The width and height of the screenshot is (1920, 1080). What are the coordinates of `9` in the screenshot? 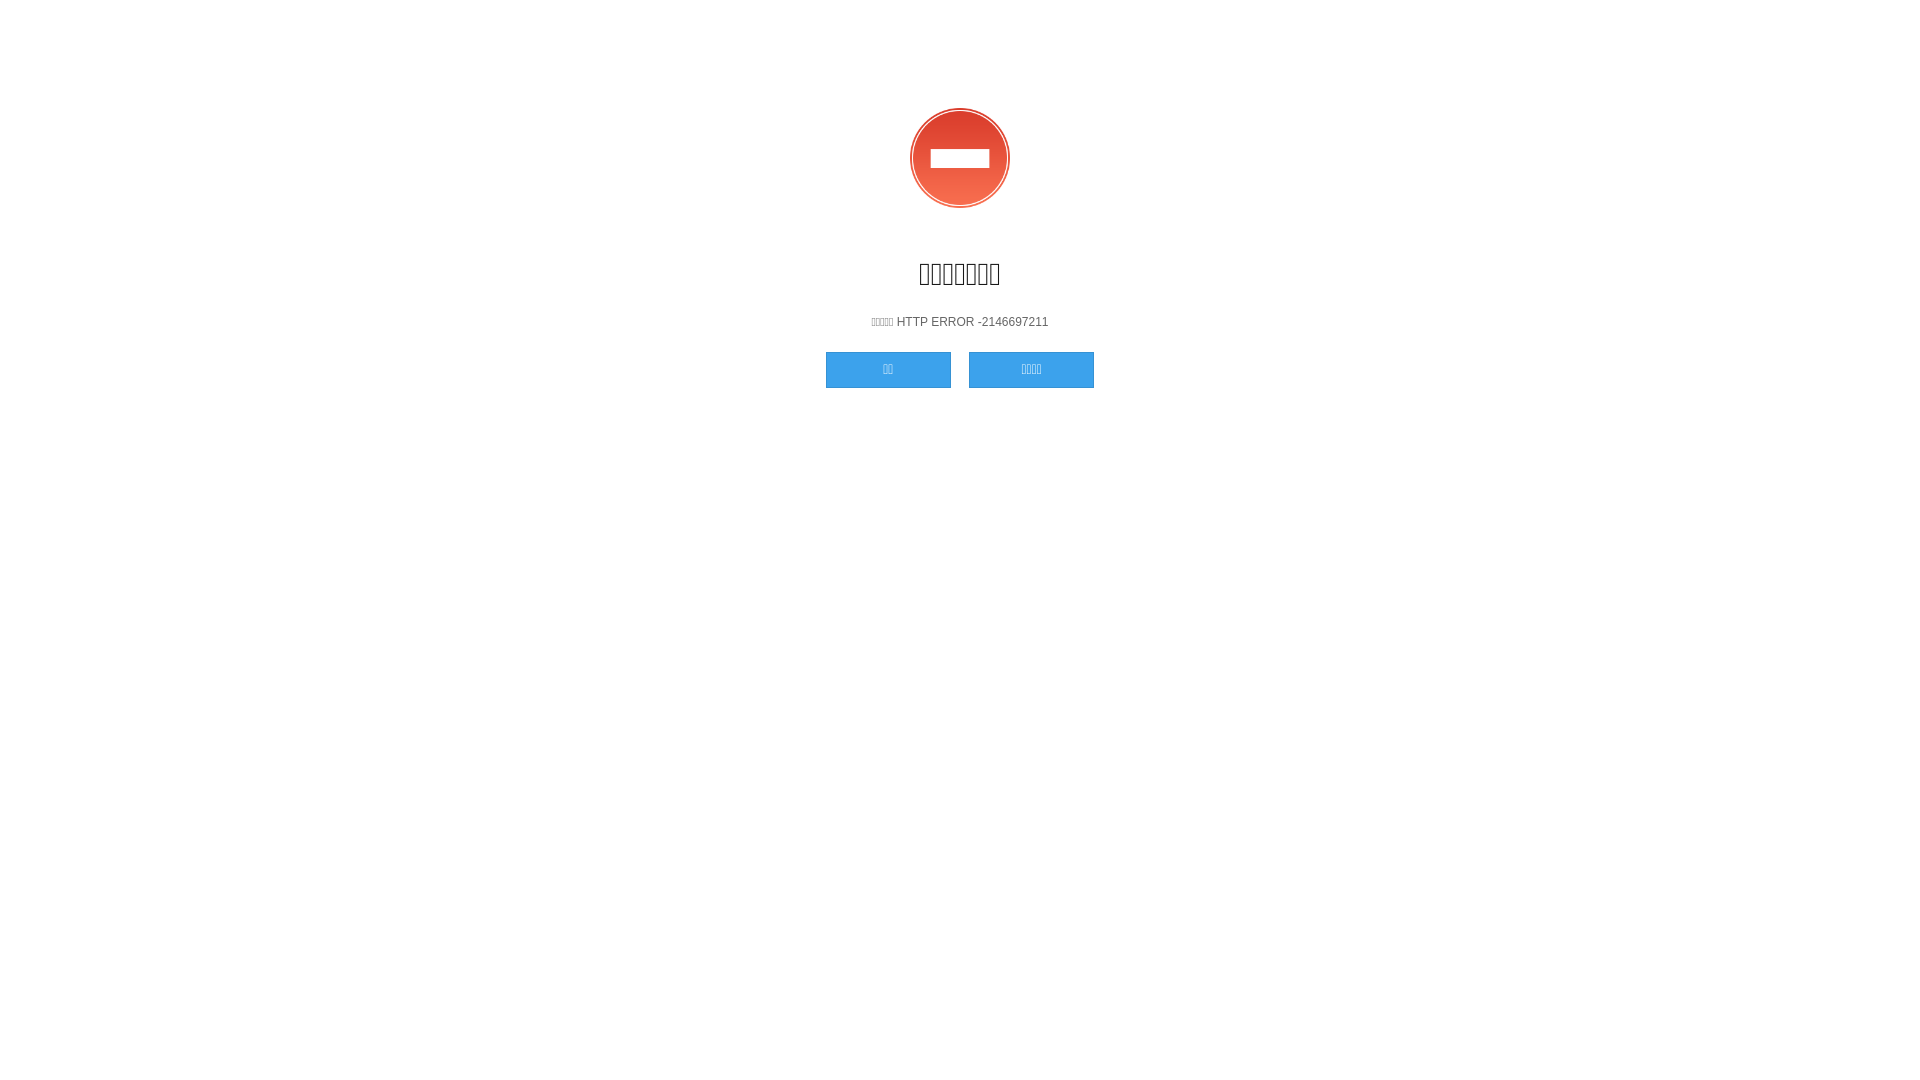 It's located at (726, 444).